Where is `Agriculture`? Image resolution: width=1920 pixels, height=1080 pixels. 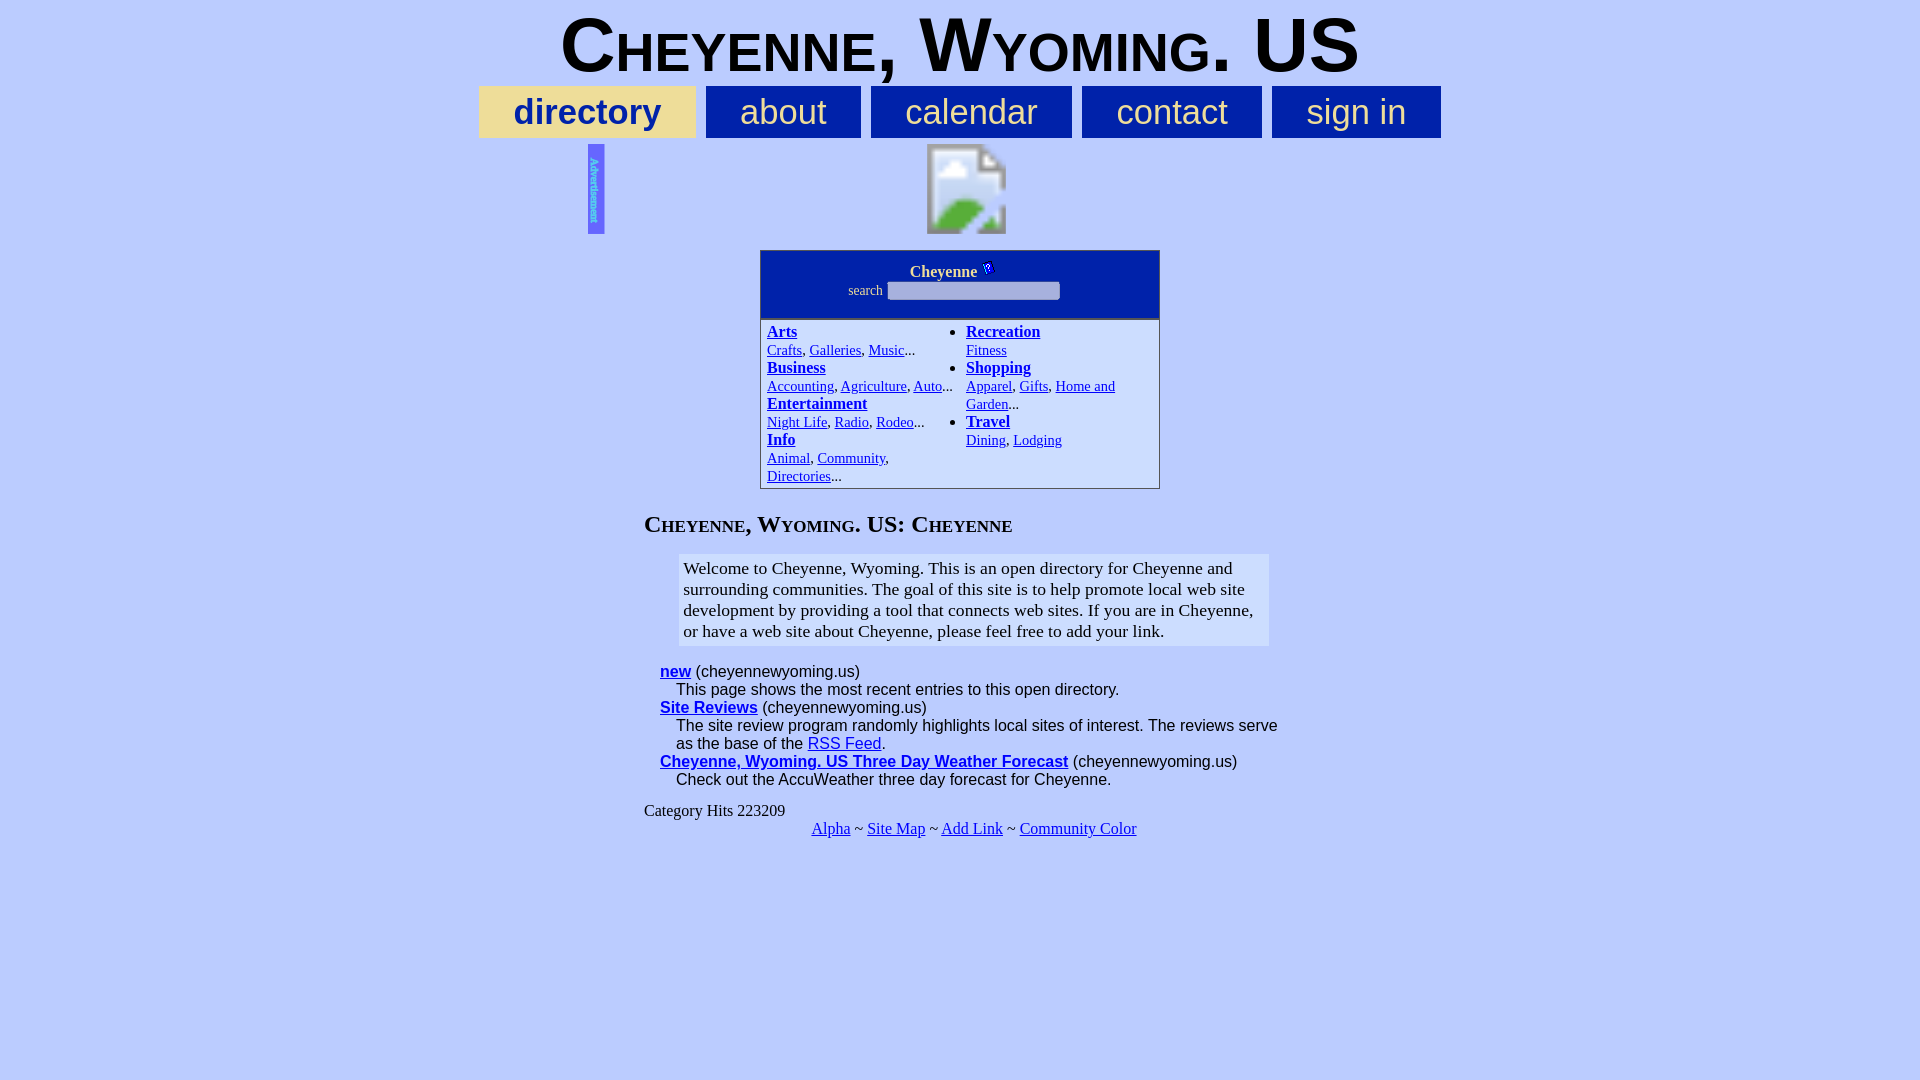 Agriculture is located at coordinates (873, 386).